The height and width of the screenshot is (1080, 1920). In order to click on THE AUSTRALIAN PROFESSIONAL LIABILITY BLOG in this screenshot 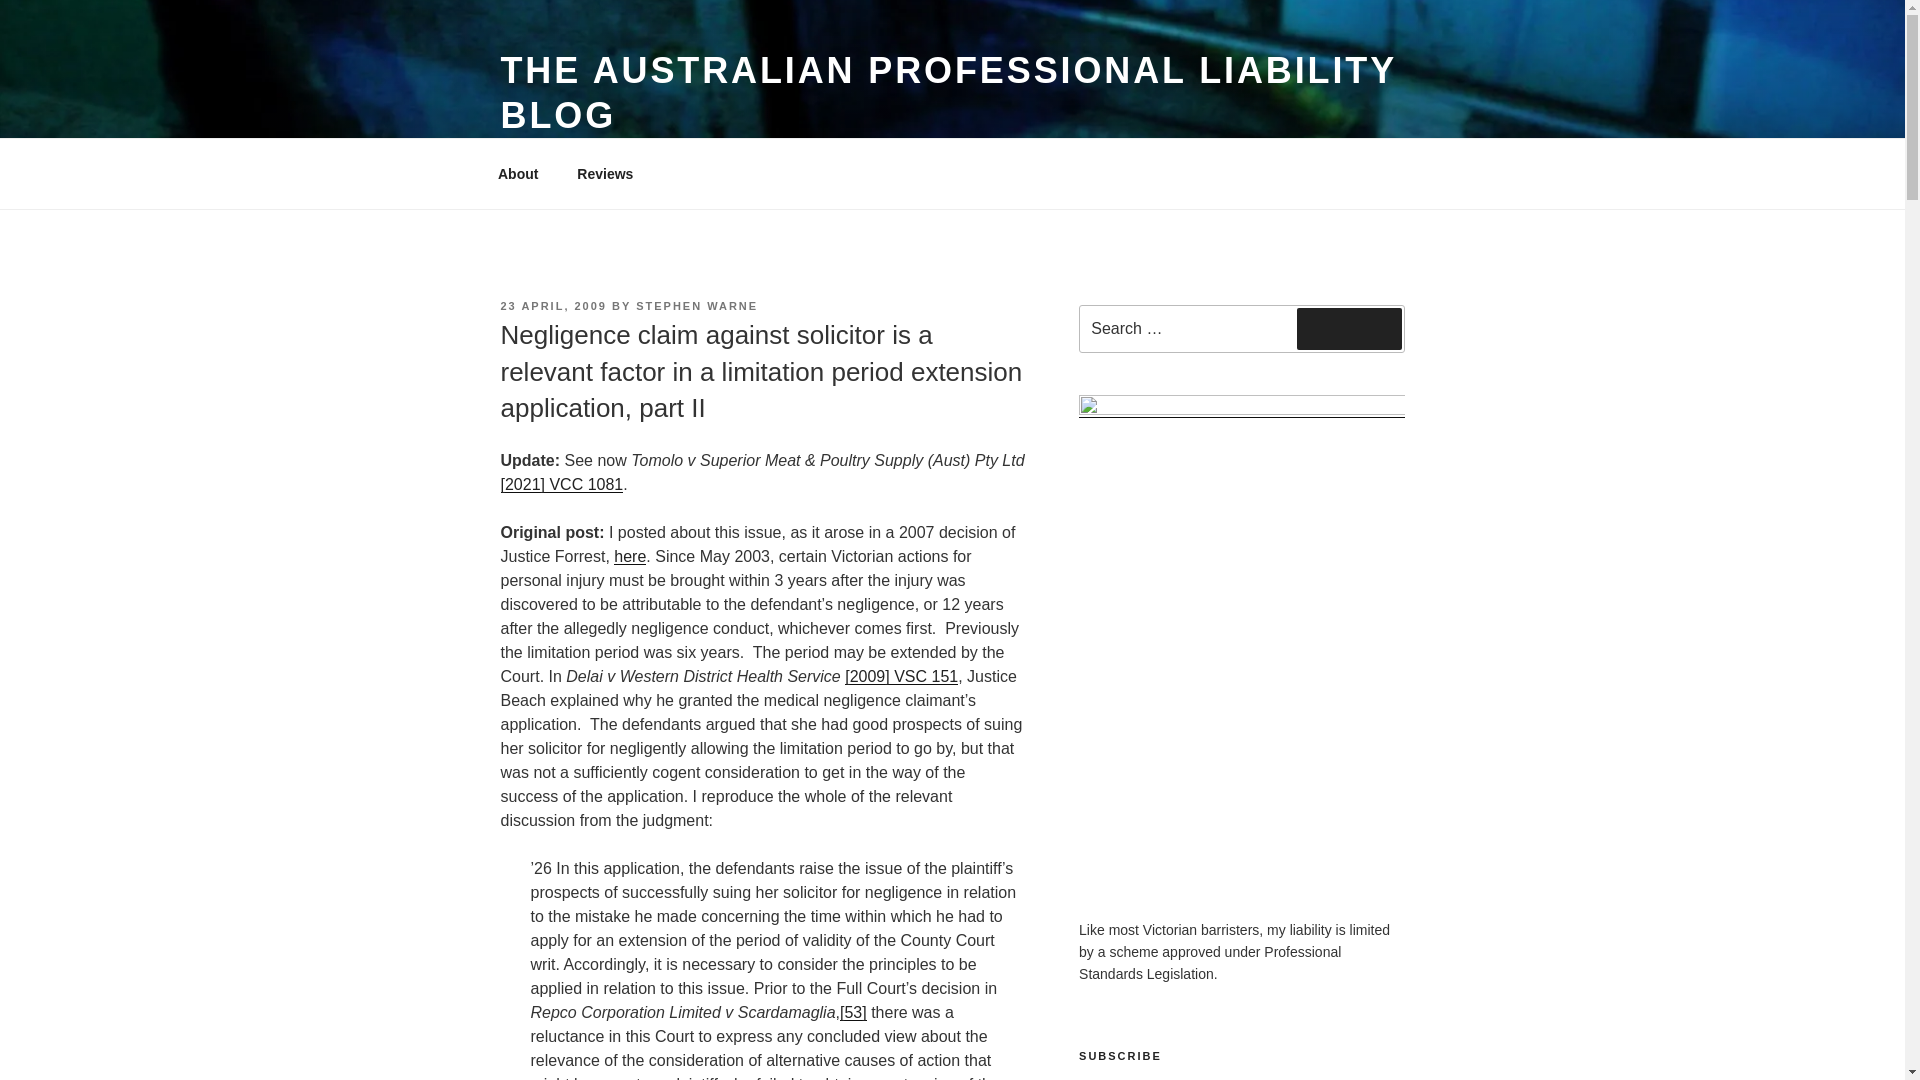, I will do `click(947, 92)`.